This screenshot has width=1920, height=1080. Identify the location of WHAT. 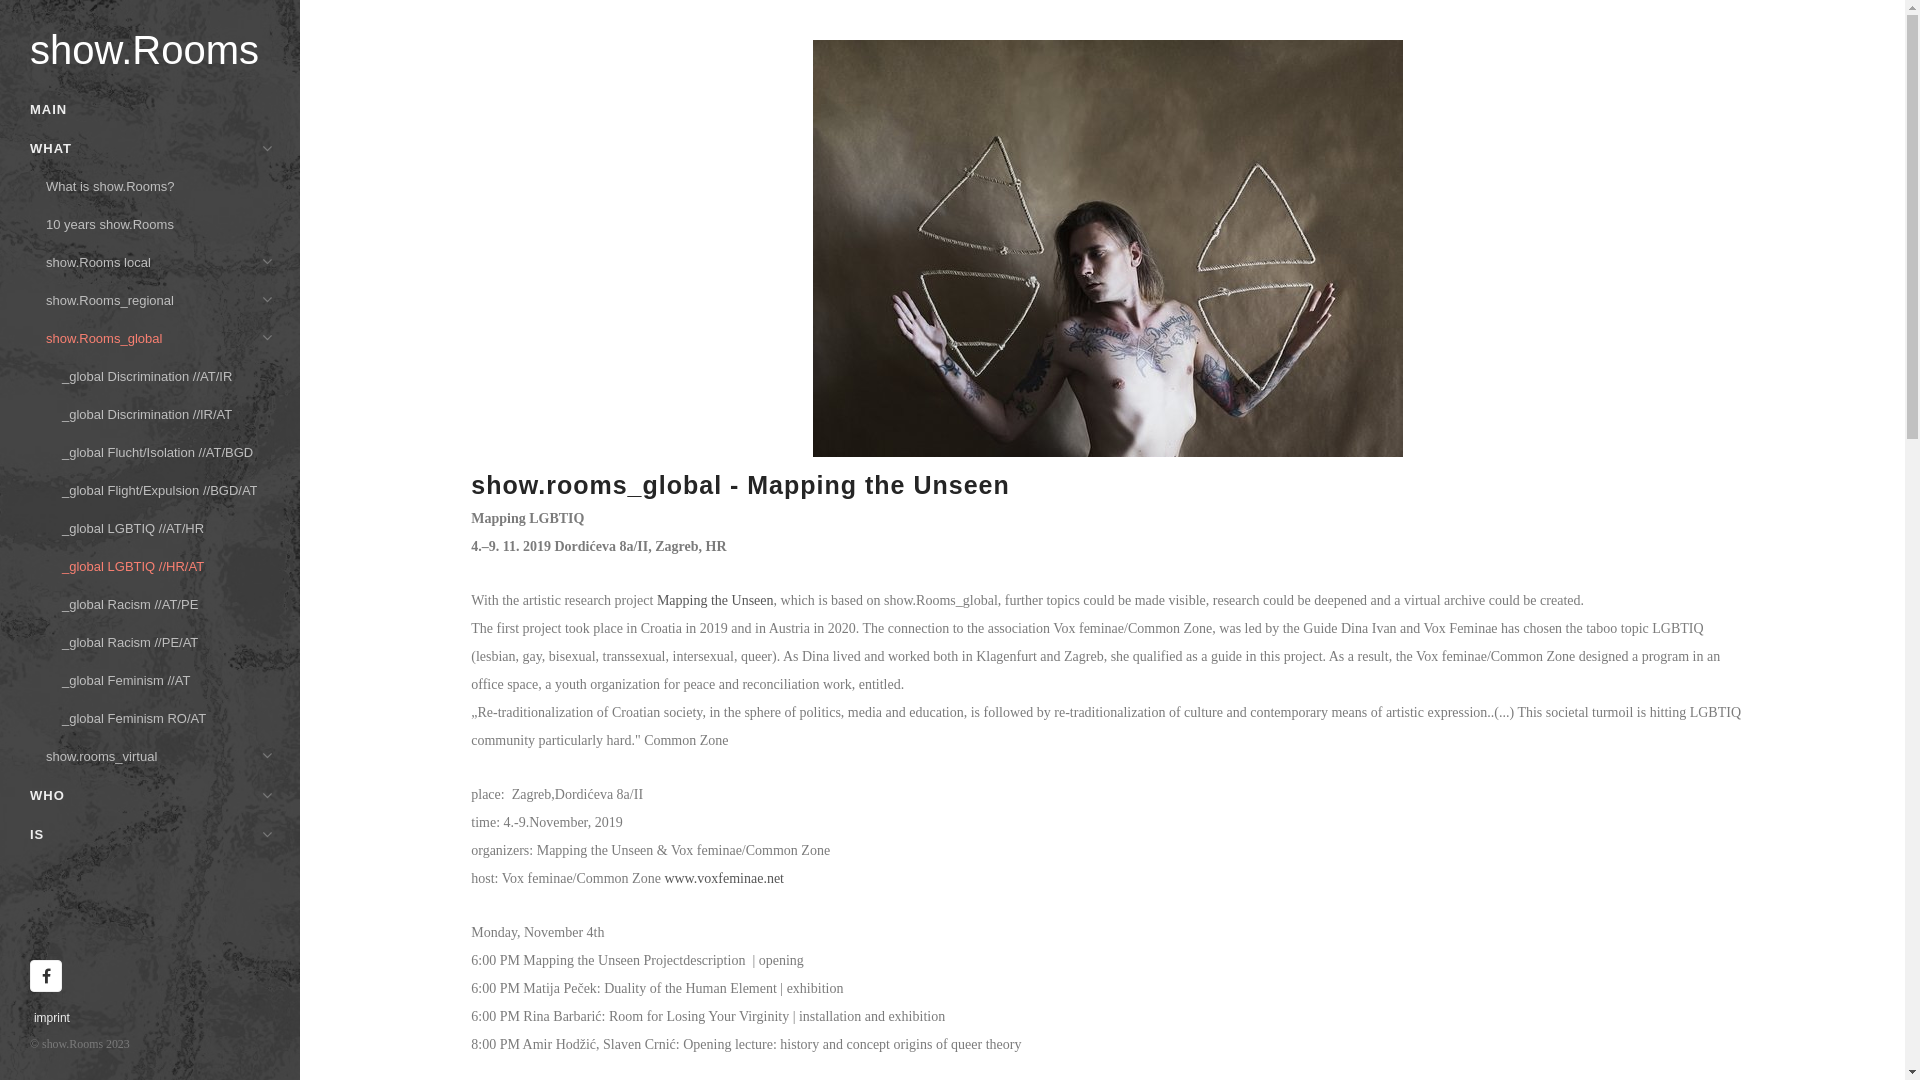
(152, 148).